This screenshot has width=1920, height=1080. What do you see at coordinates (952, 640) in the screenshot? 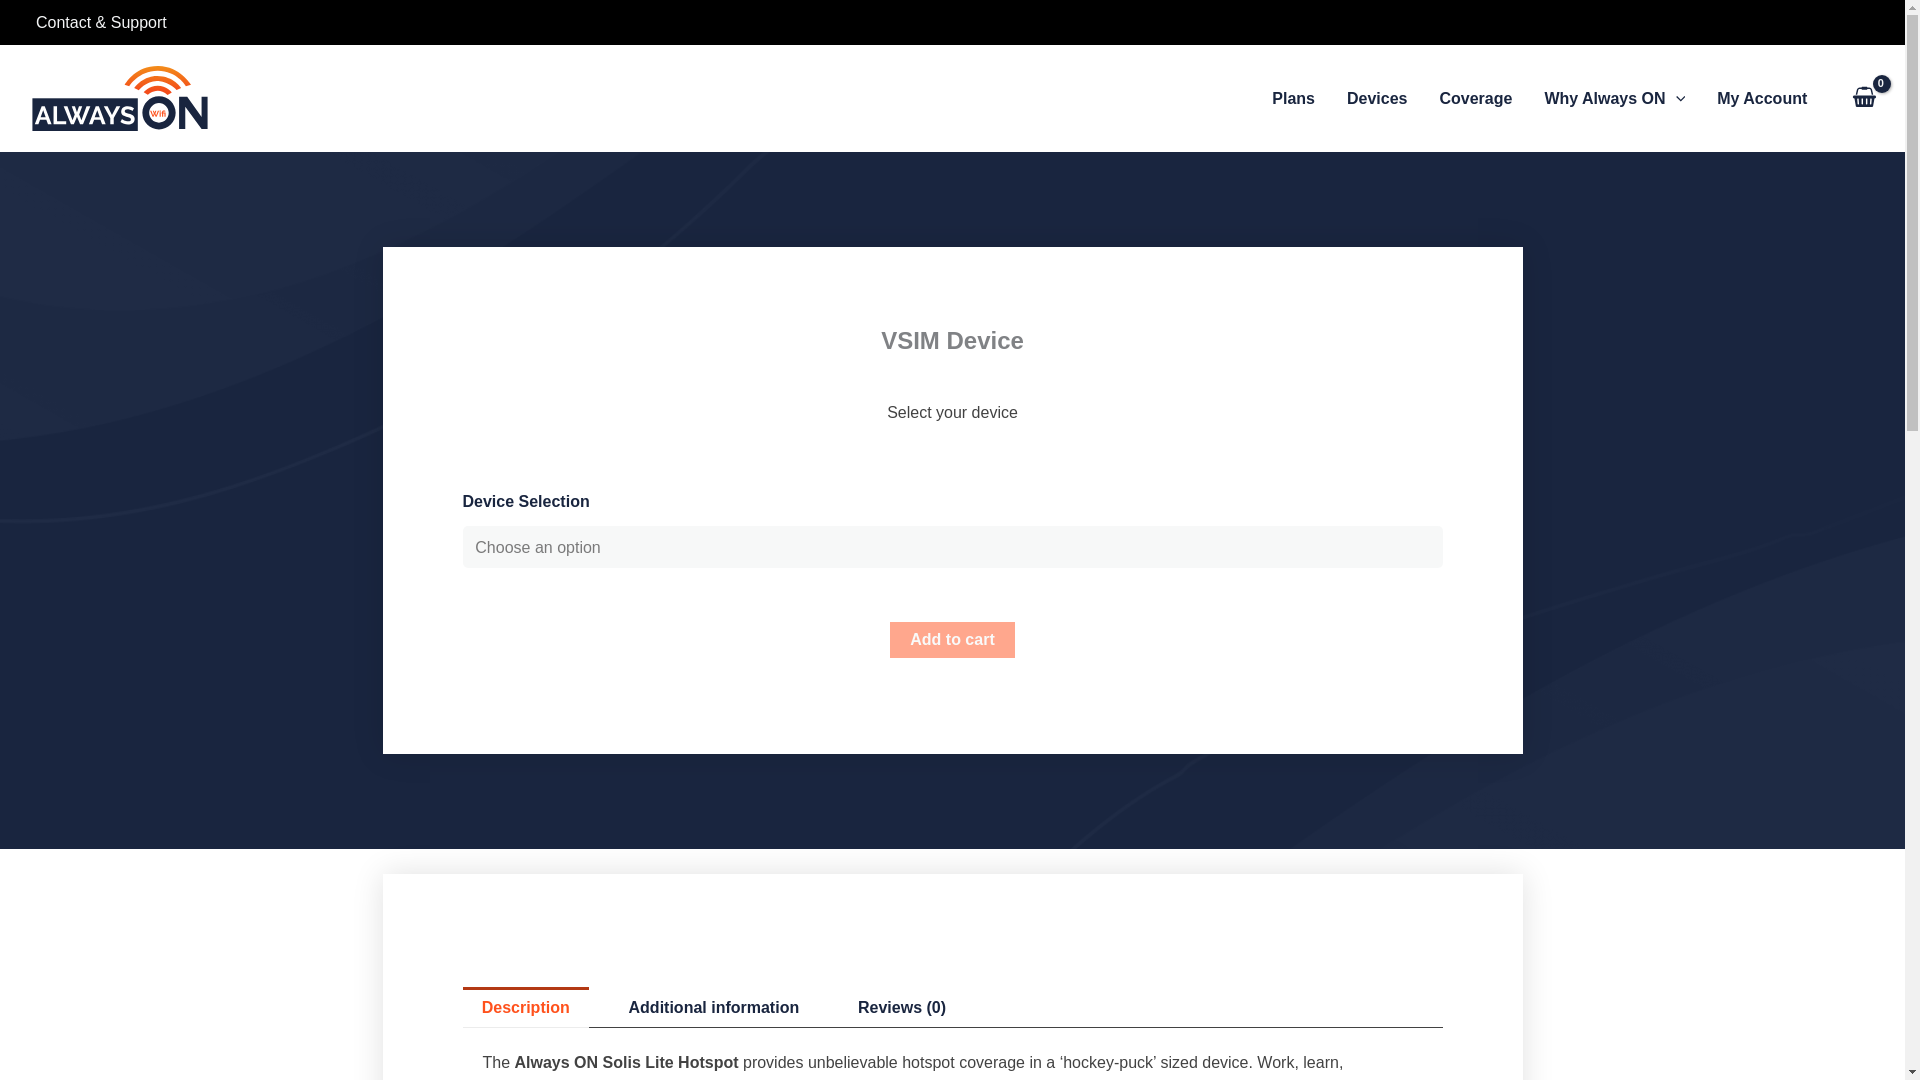
I see `Add to cart` at bounding box center [952, 640].